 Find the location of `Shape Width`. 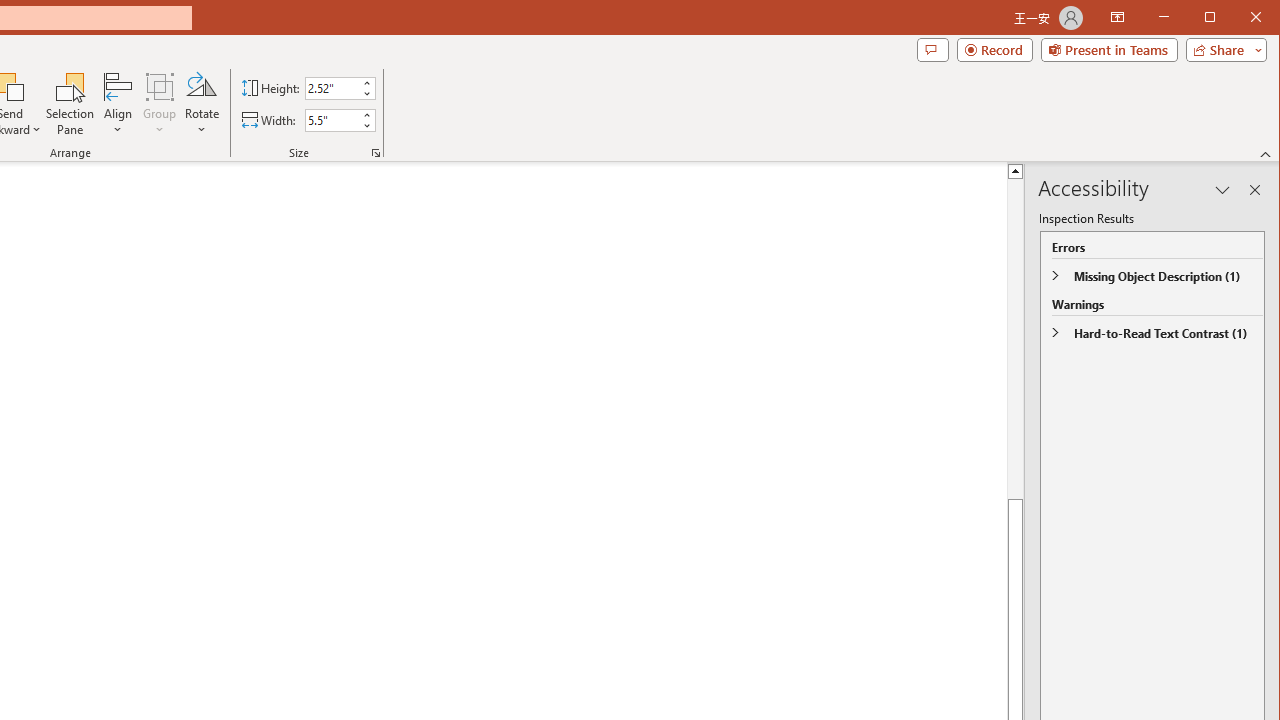

Shape Width is located at coordinates (332, 120).